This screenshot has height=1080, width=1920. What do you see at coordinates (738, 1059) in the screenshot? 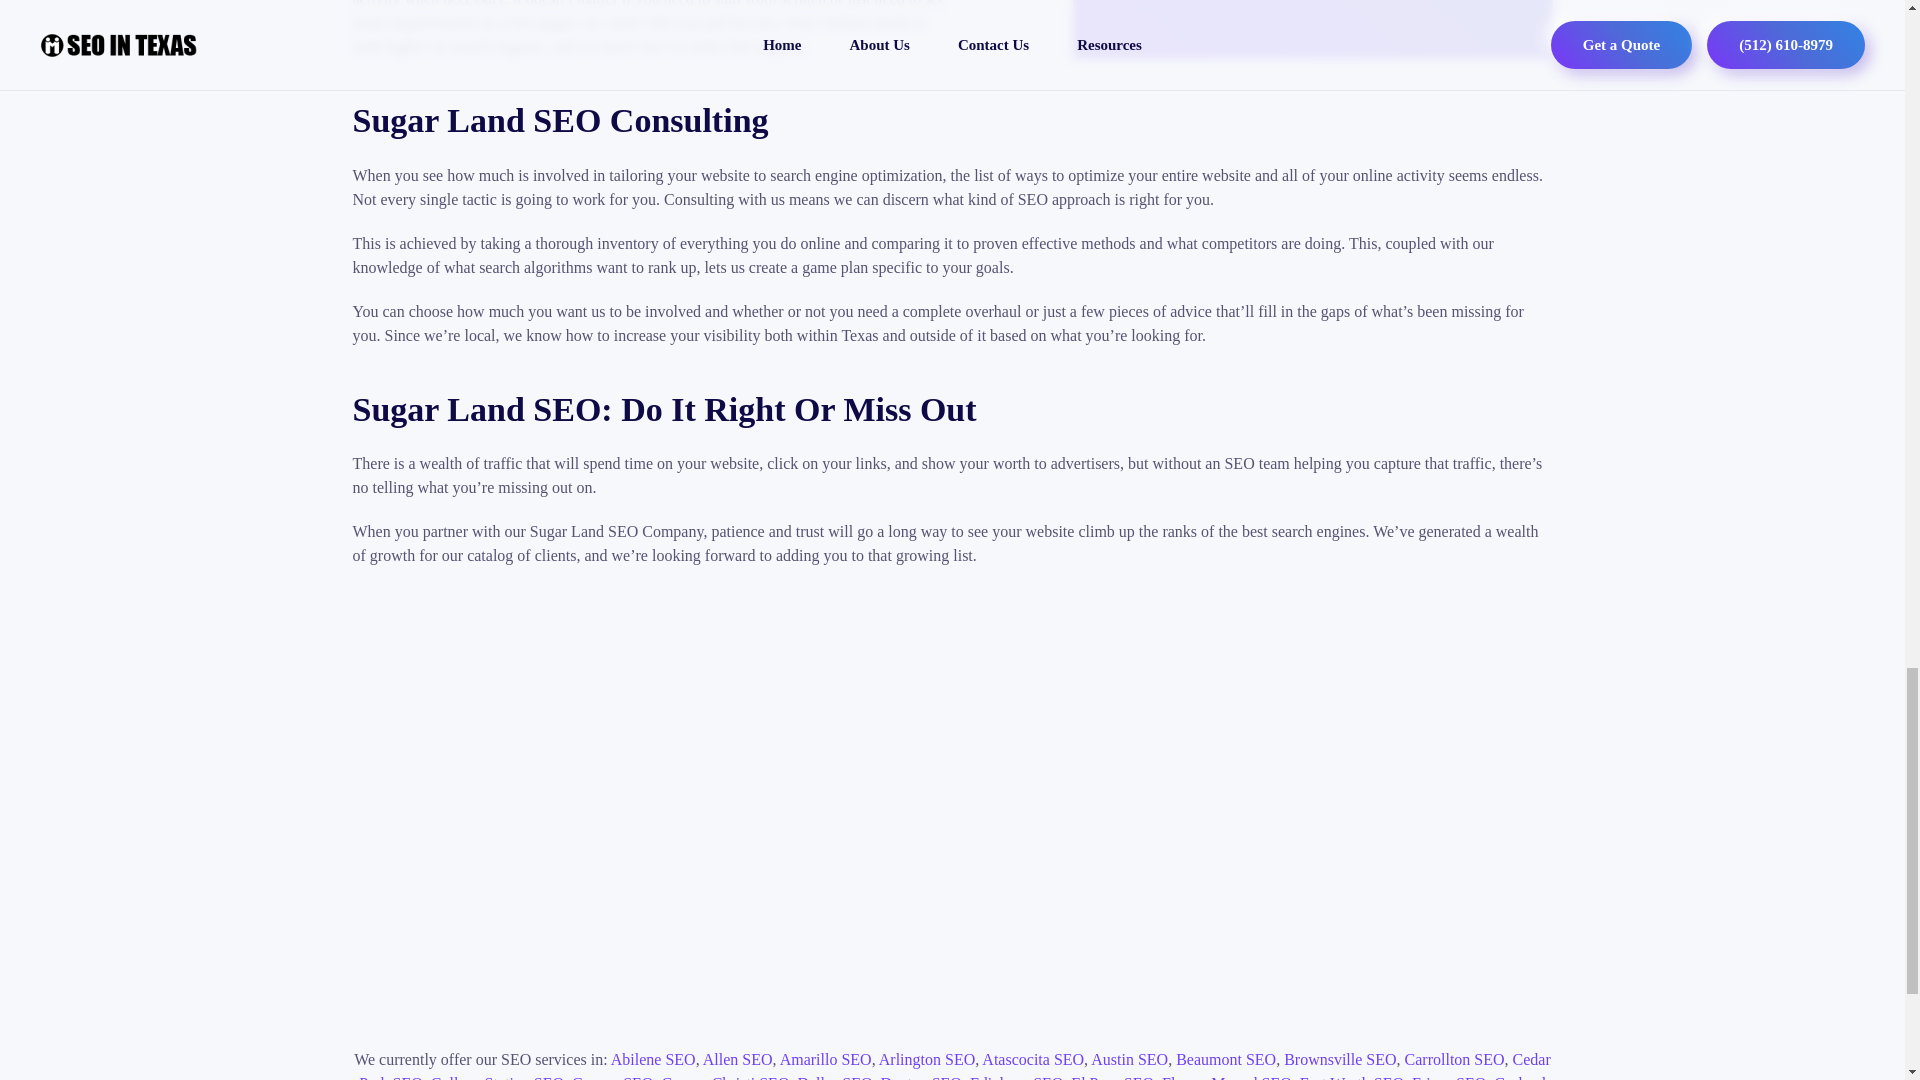
I see `Allen SEO` at bounding box center [738, 1059].